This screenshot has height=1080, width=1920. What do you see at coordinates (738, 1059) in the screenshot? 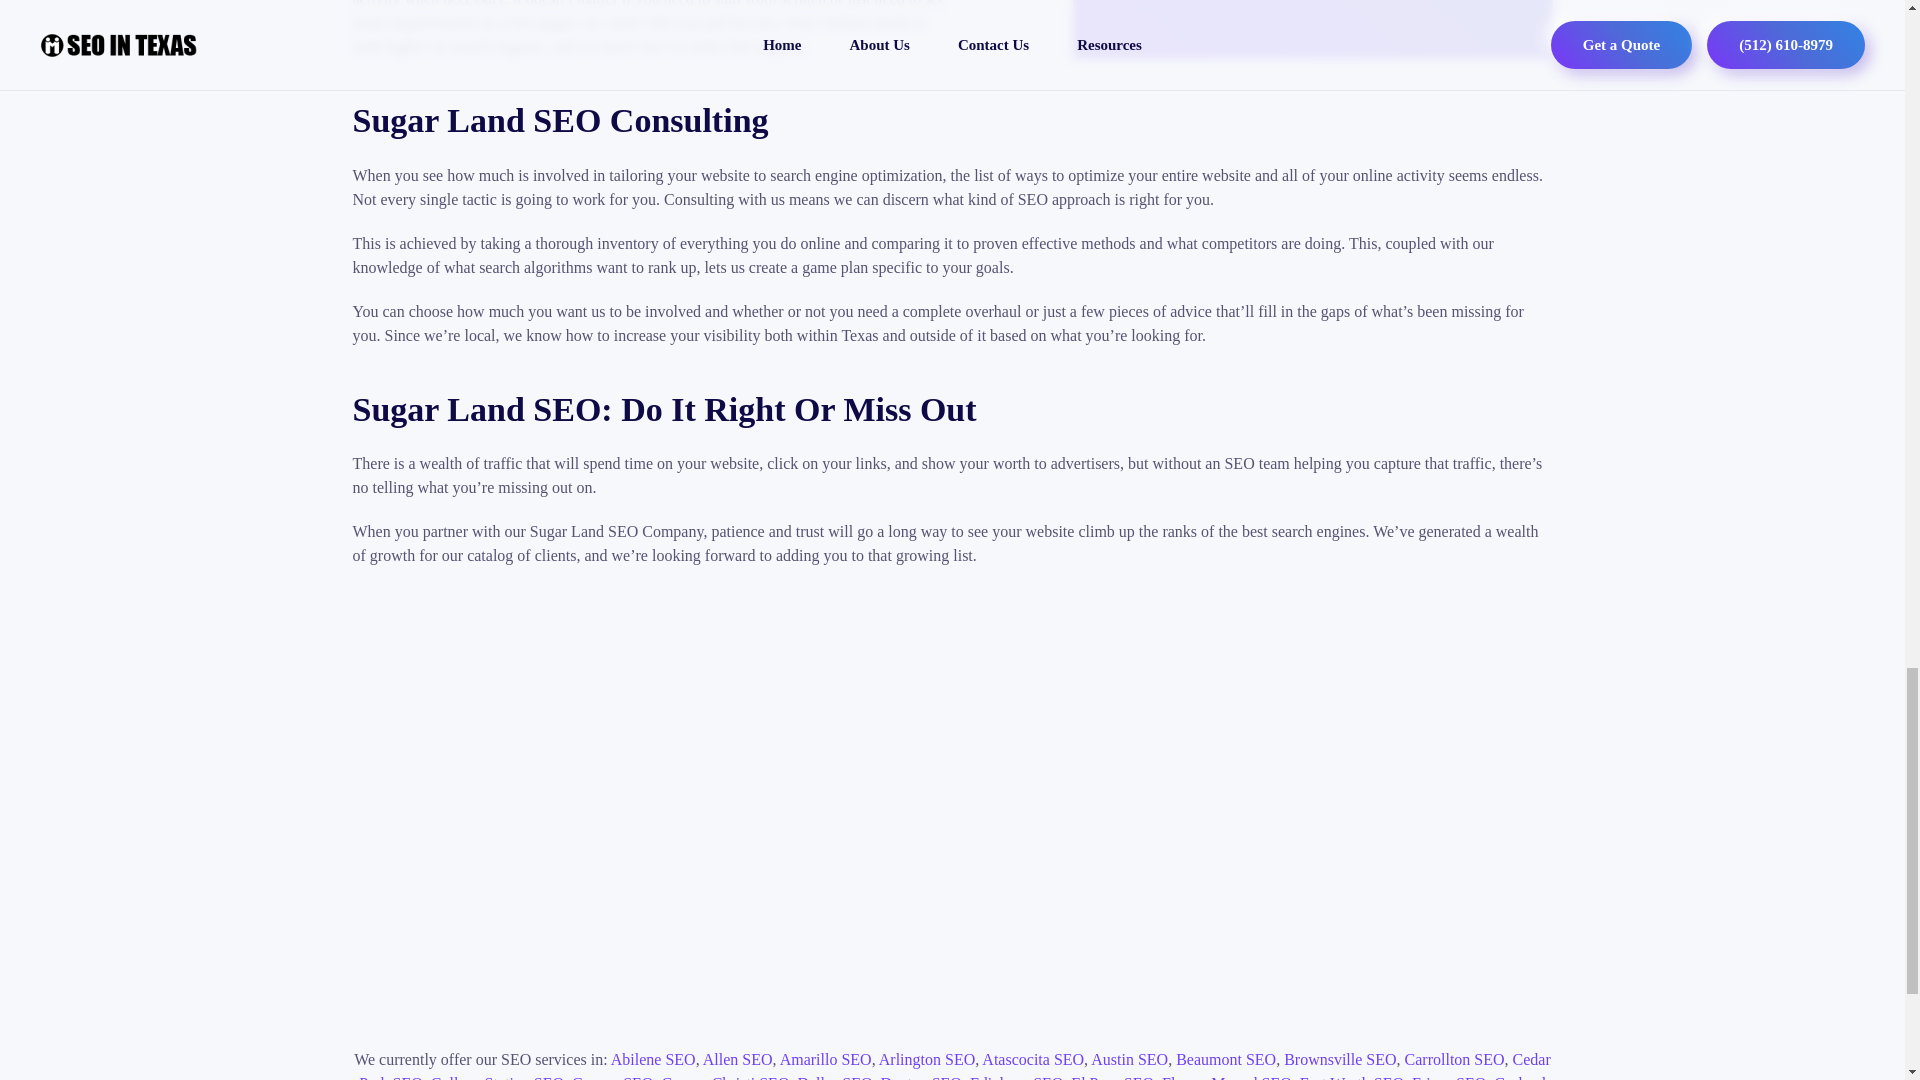
I see `Allen SEO` at bounding box center [738, 1059].